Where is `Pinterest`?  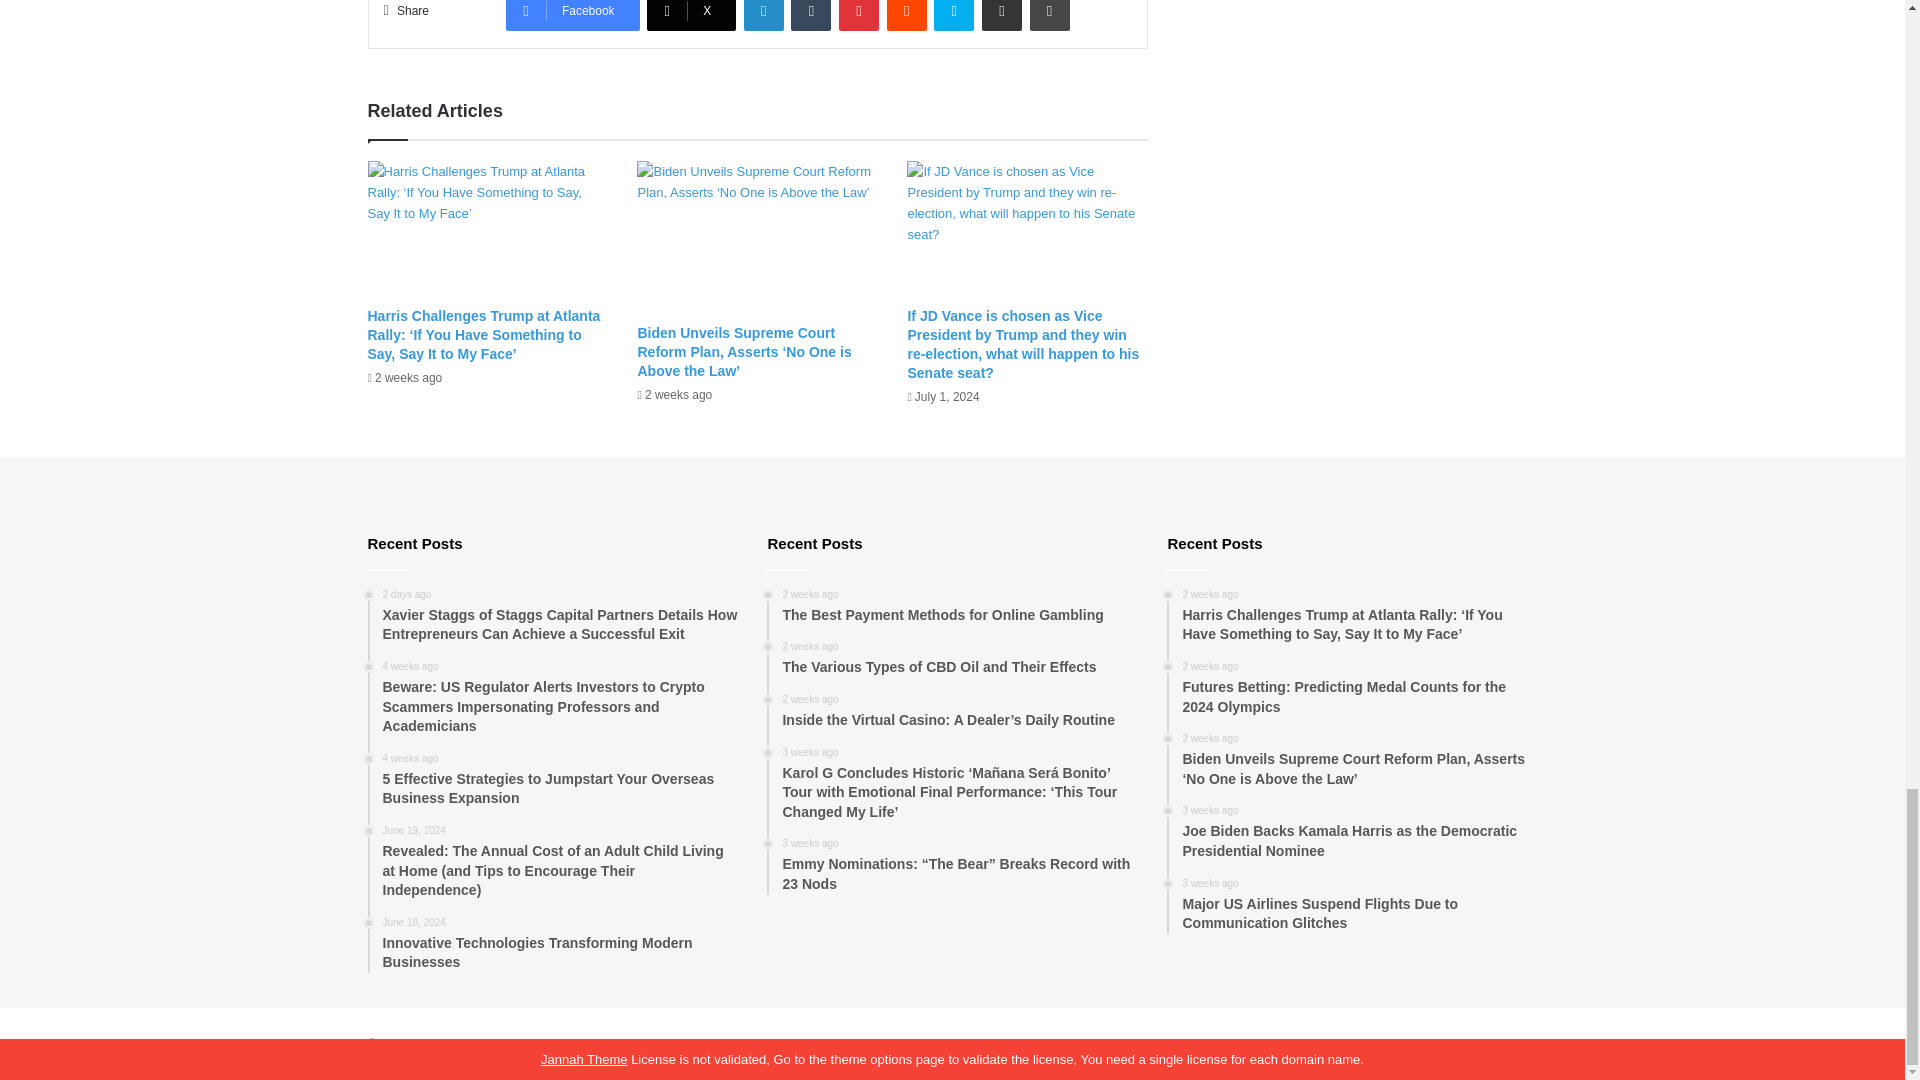
Pinterest is located at coordinates (859, 16).